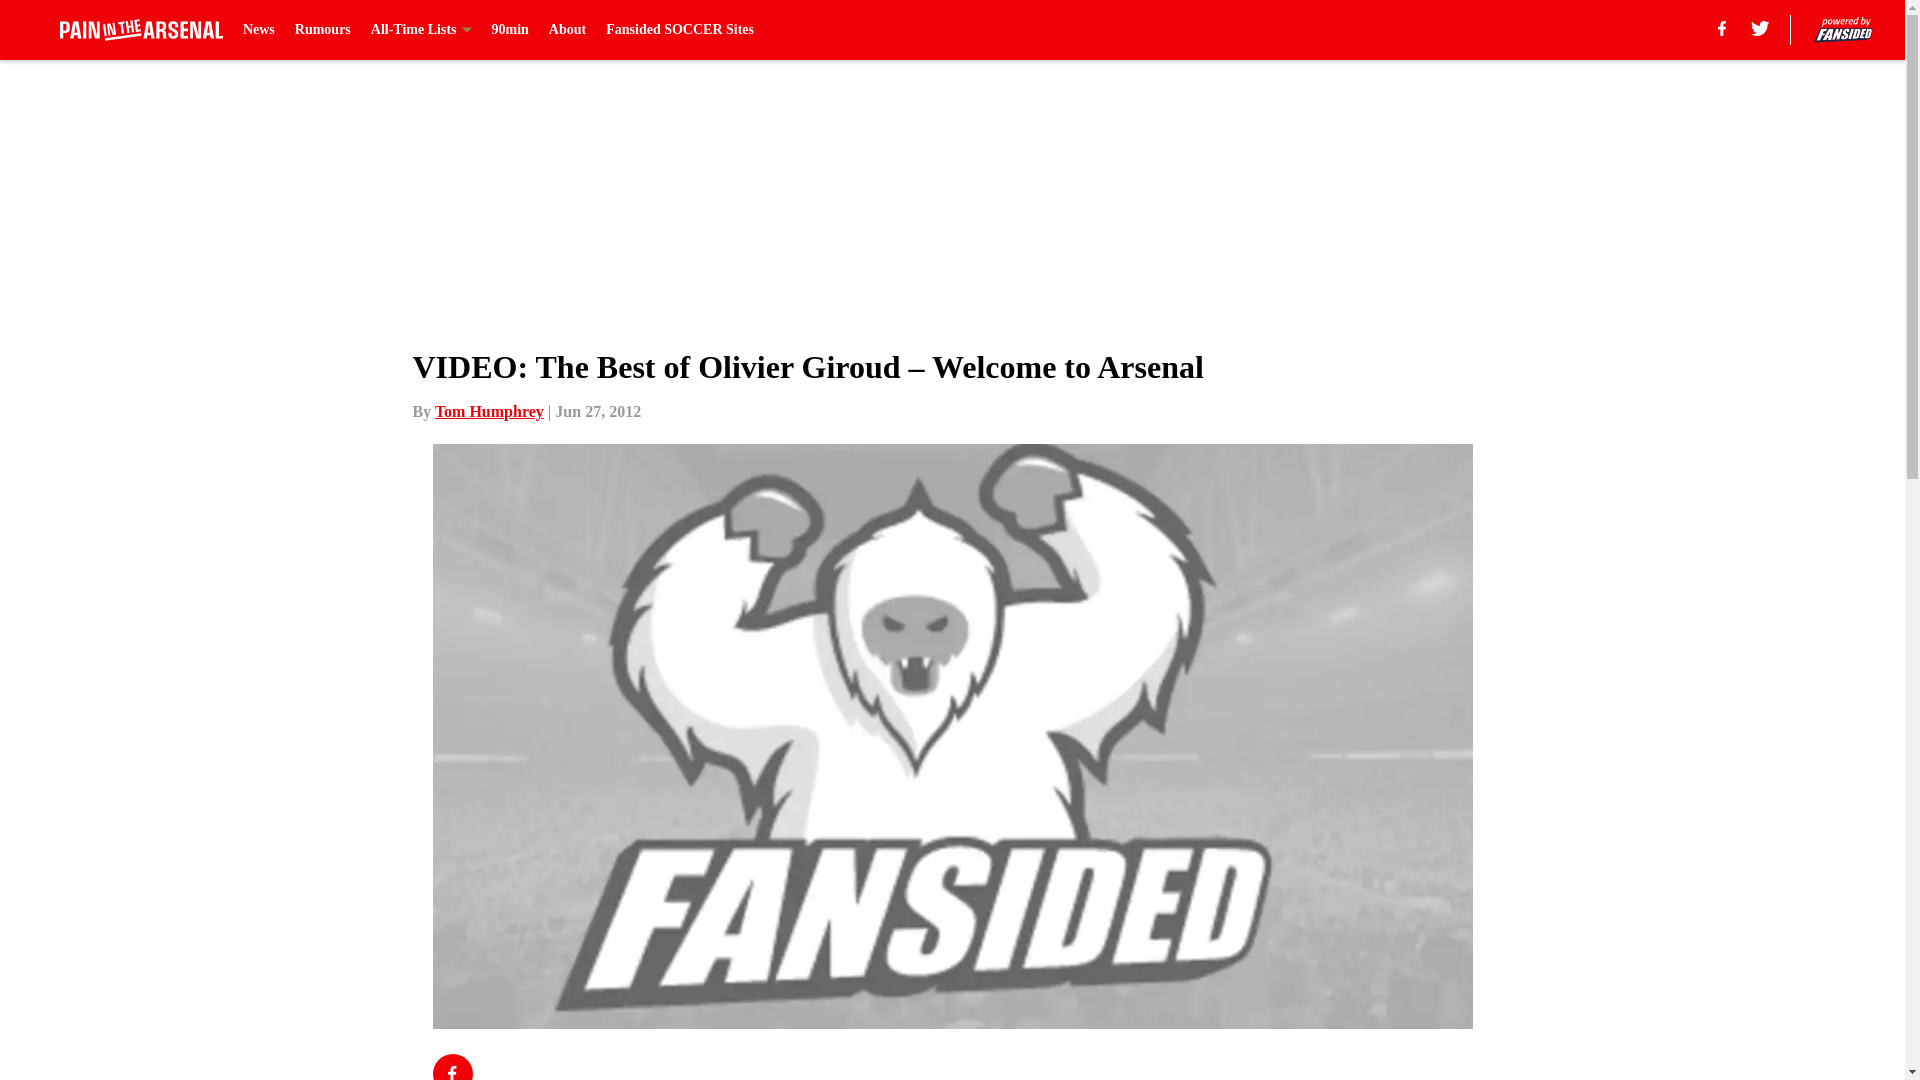 The width and height of the screenshot is (1920, 1080). What do you see at coordinates (567, 30) in the screenshot?
I see `About` at bounding box center [567, 30].